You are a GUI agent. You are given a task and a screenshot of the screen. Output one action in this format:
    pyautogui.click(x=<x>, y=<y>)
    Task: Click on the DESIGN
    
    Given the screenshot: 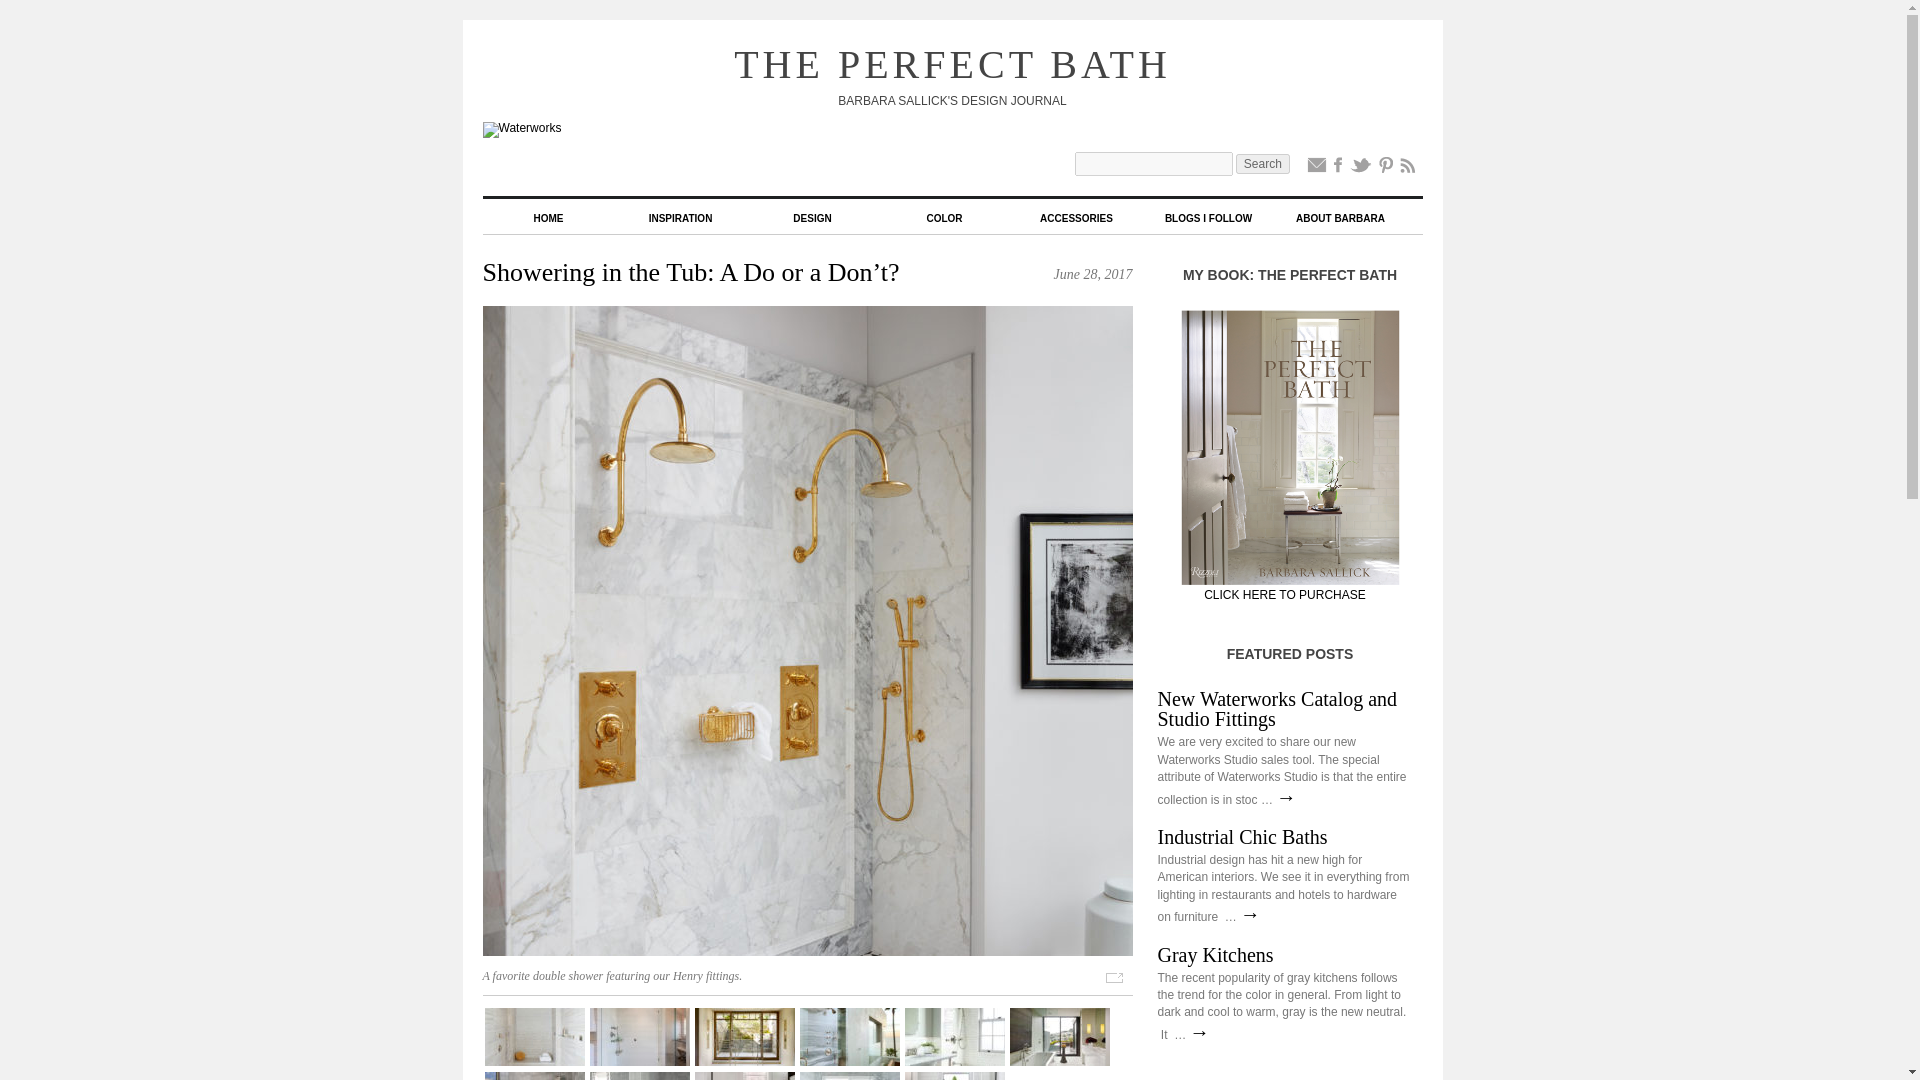 What is the action you would take?
    pyautogui.click(x=812, y=219)
    